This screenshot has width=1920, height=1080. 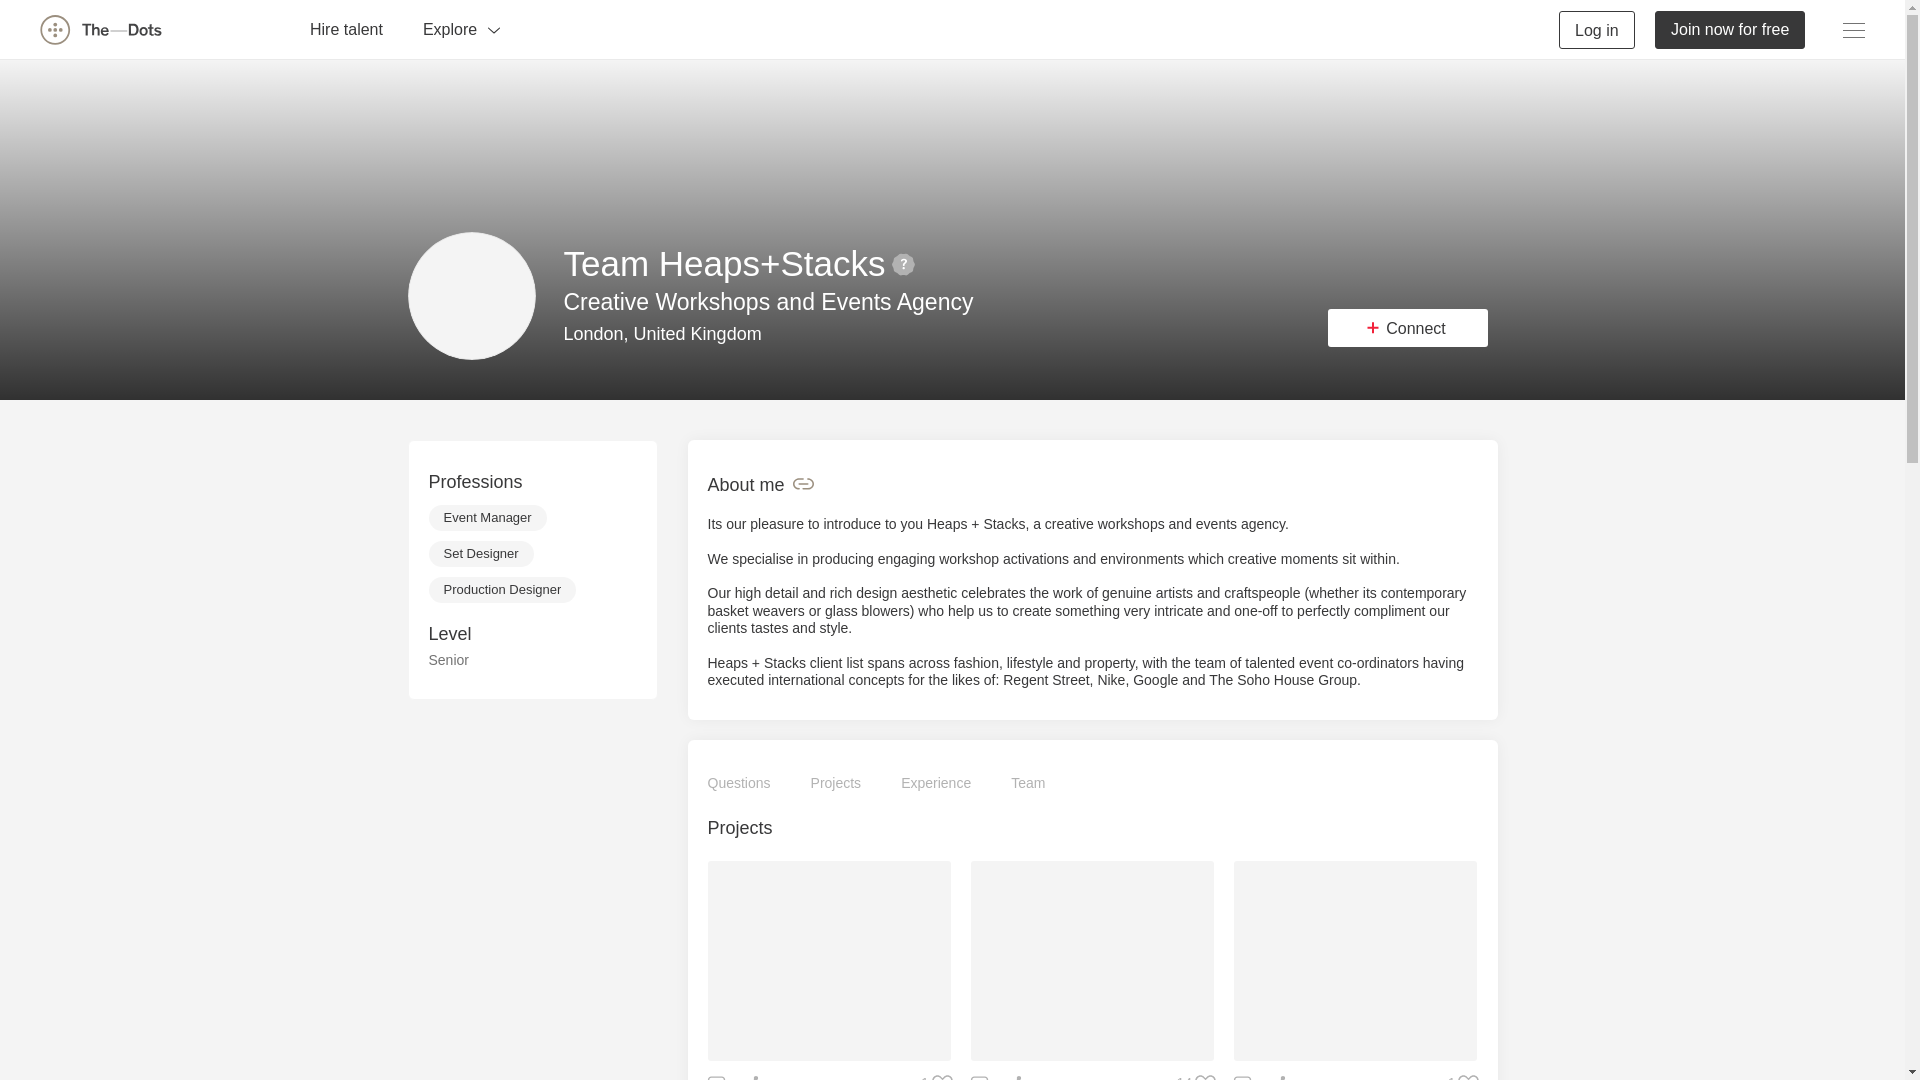 I want to click on Team, so click(x=1028, y=784).